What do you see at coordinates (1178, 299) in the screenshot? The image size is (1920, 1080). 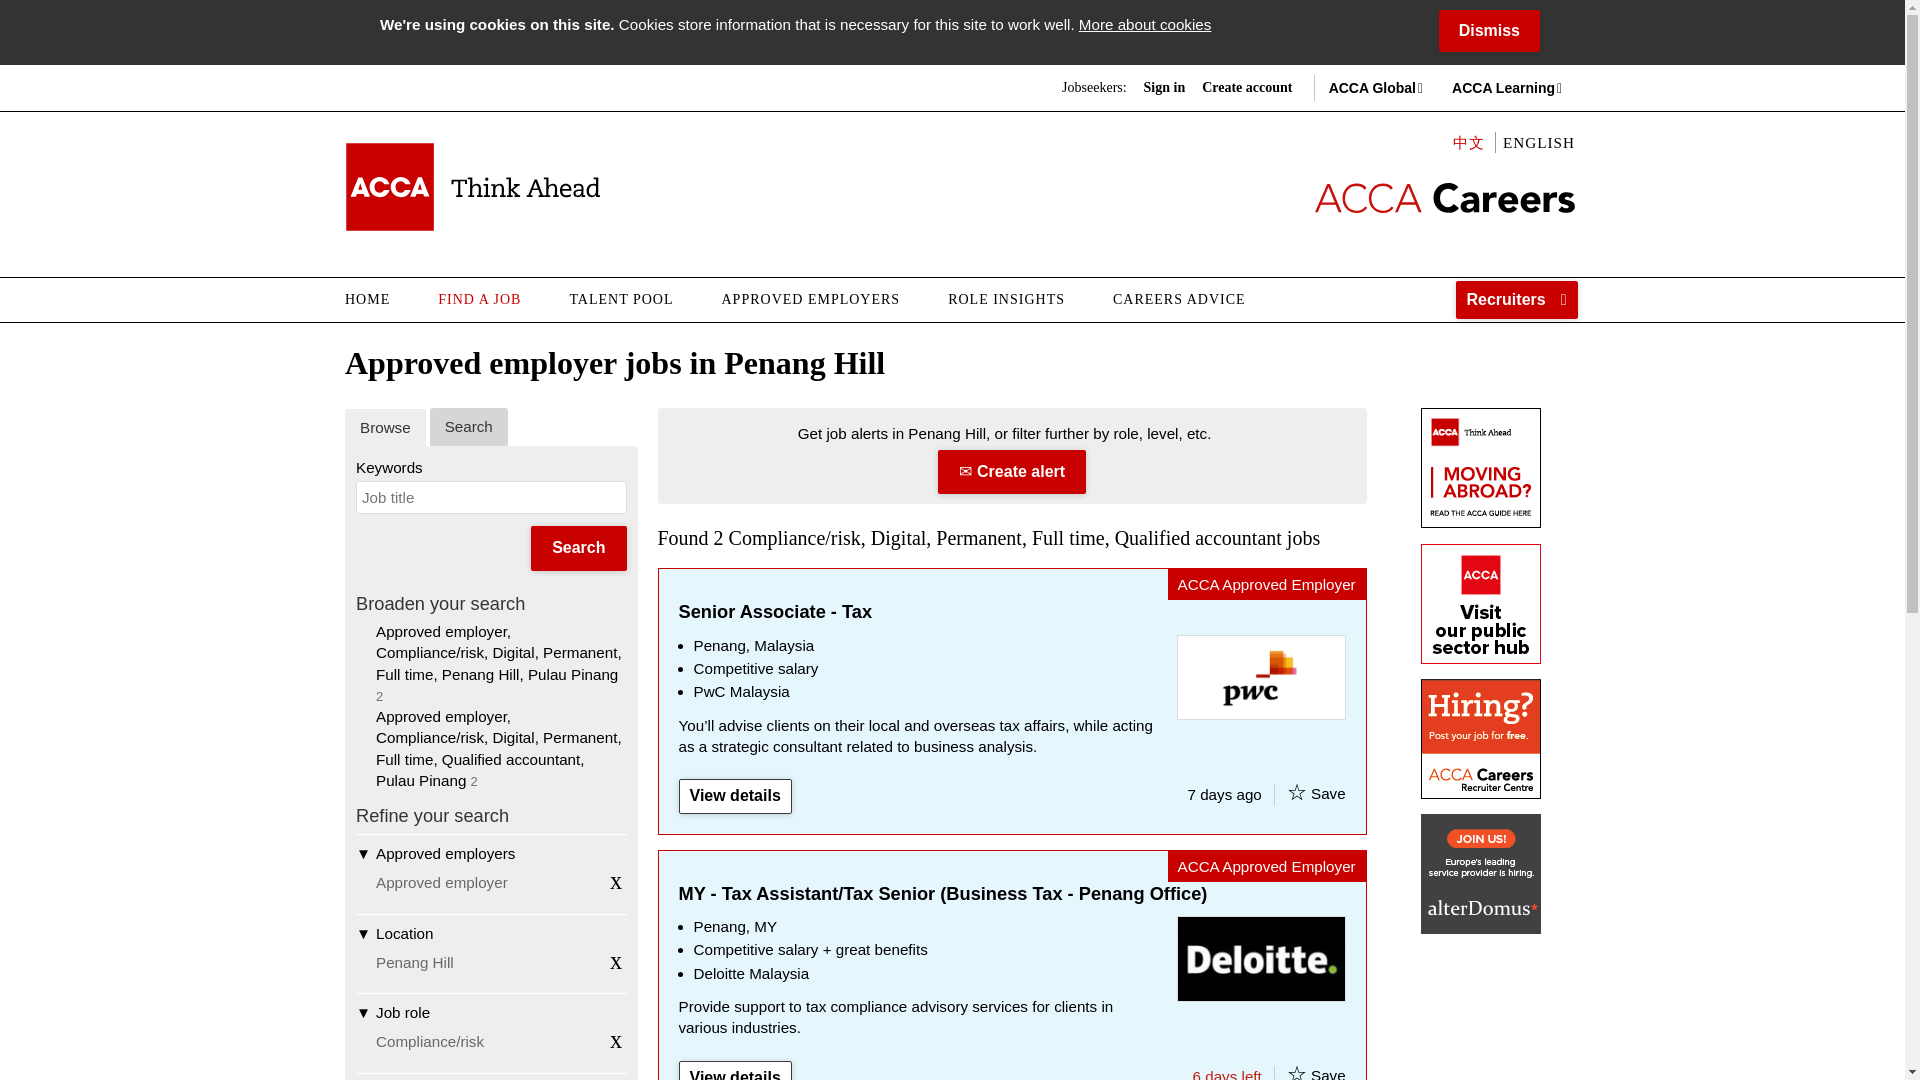 I see `CAREERS ADVICE` at bounding box center [1178, 299].